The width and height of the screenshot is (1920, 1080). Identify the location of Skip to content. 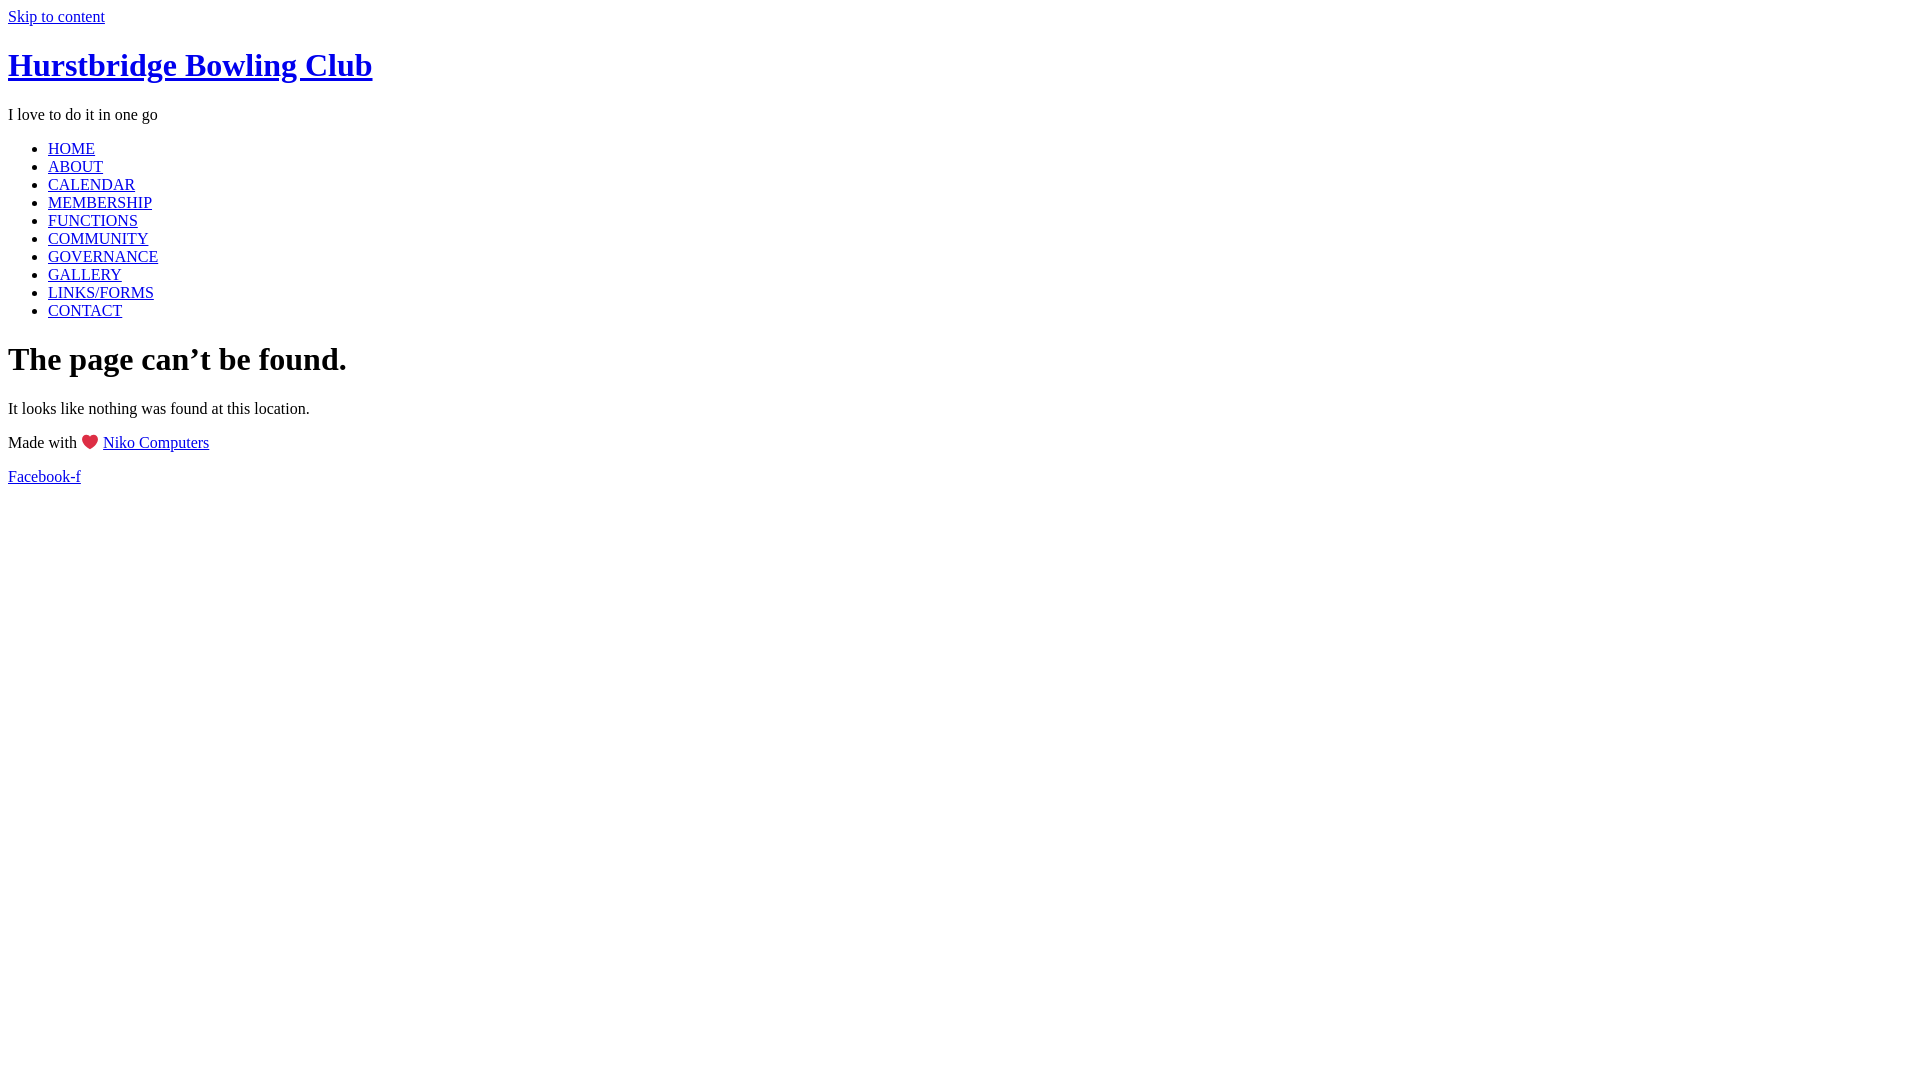
(56, 16).